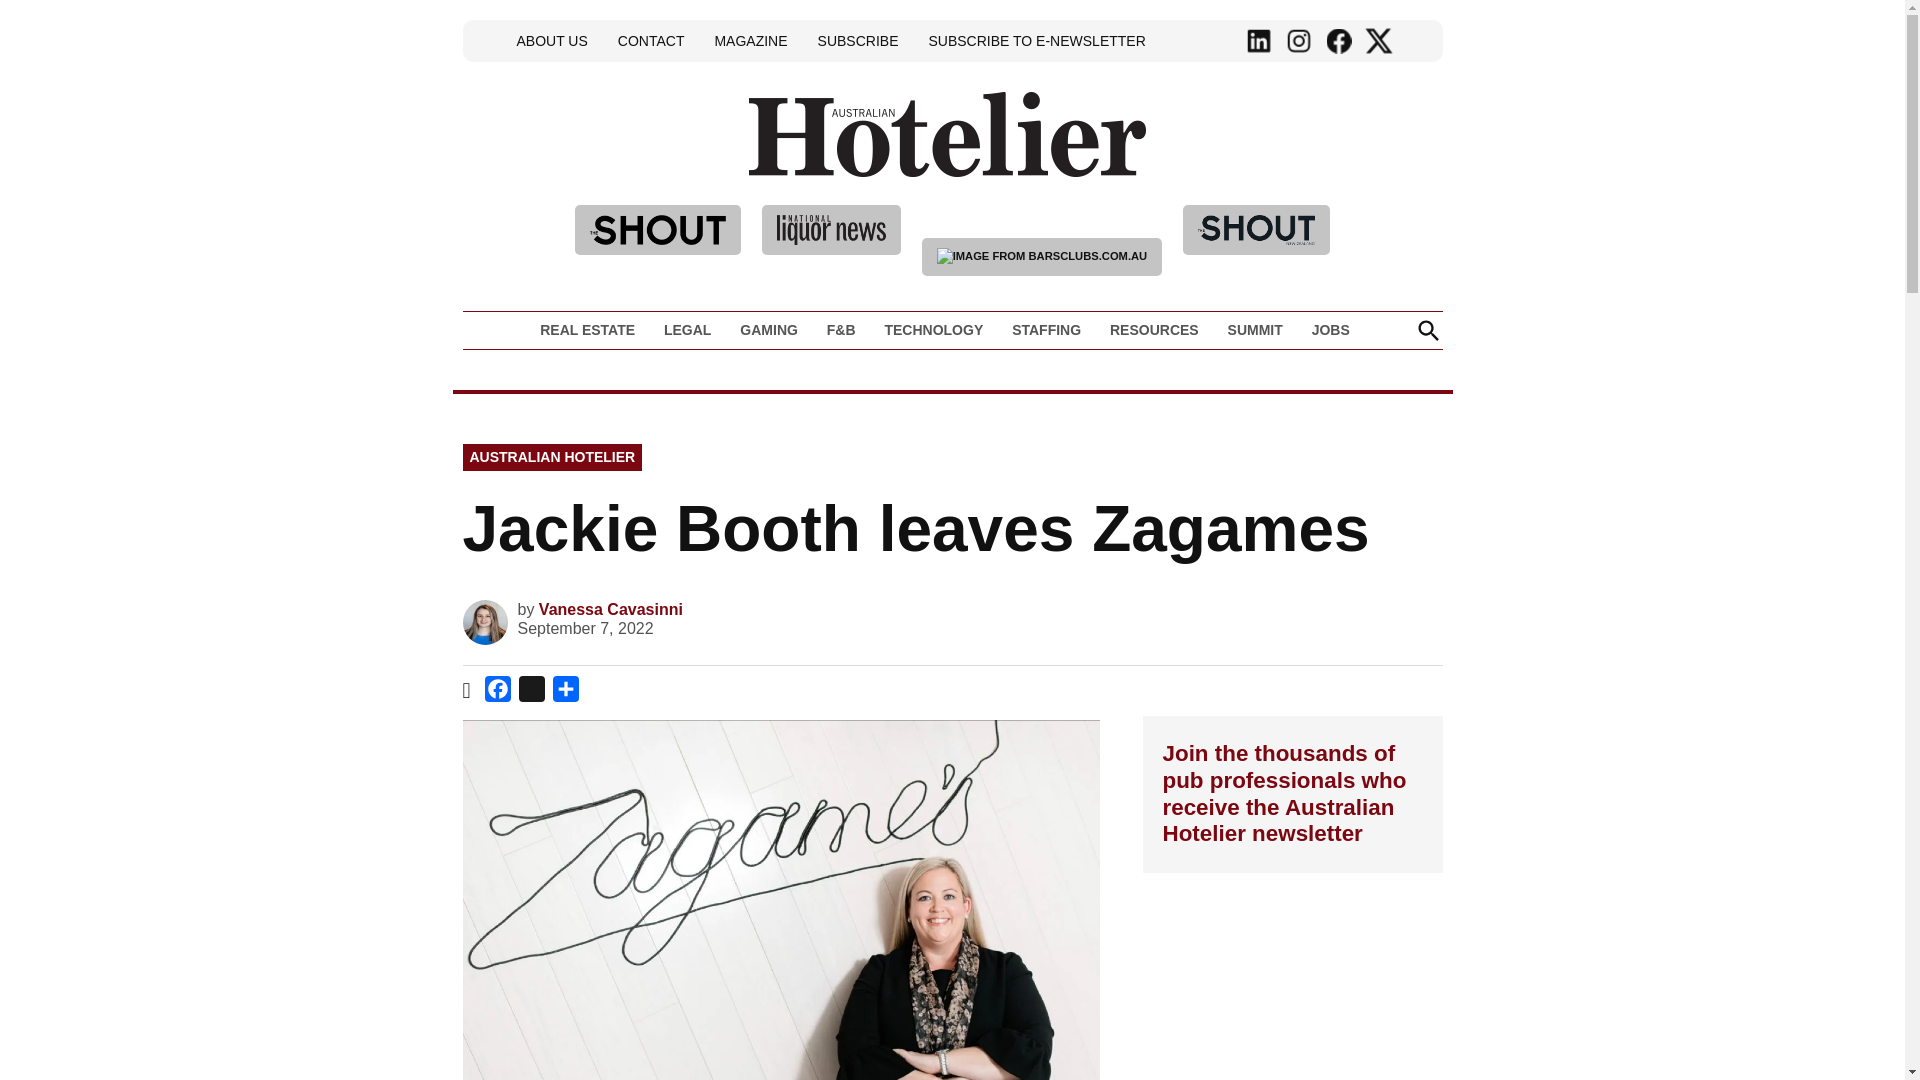 The height and width of the screenshot is (1080, 1920). Describe the element at coordinates (1378, 41) in the screenshot. I see `Twitter` at that location.